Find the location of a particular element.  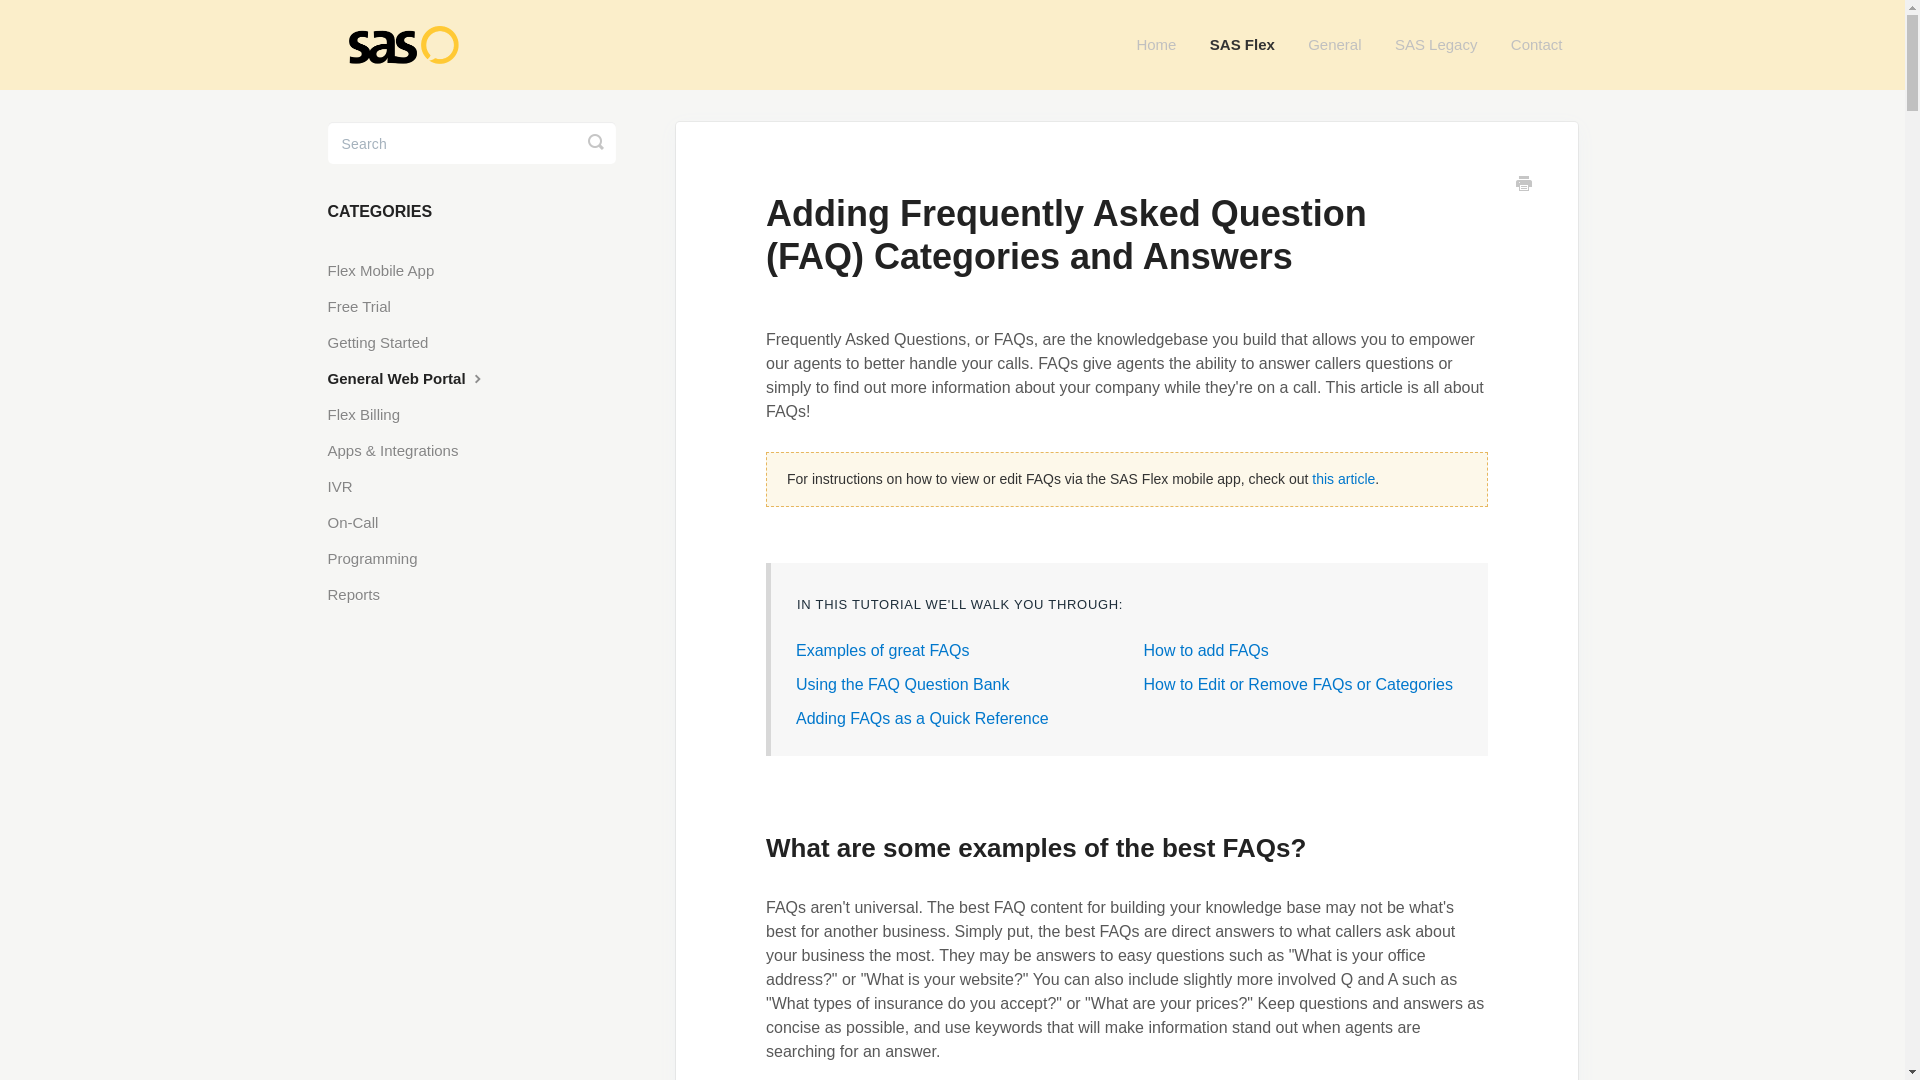

Flex Billing is located at coordinates (372, 410).